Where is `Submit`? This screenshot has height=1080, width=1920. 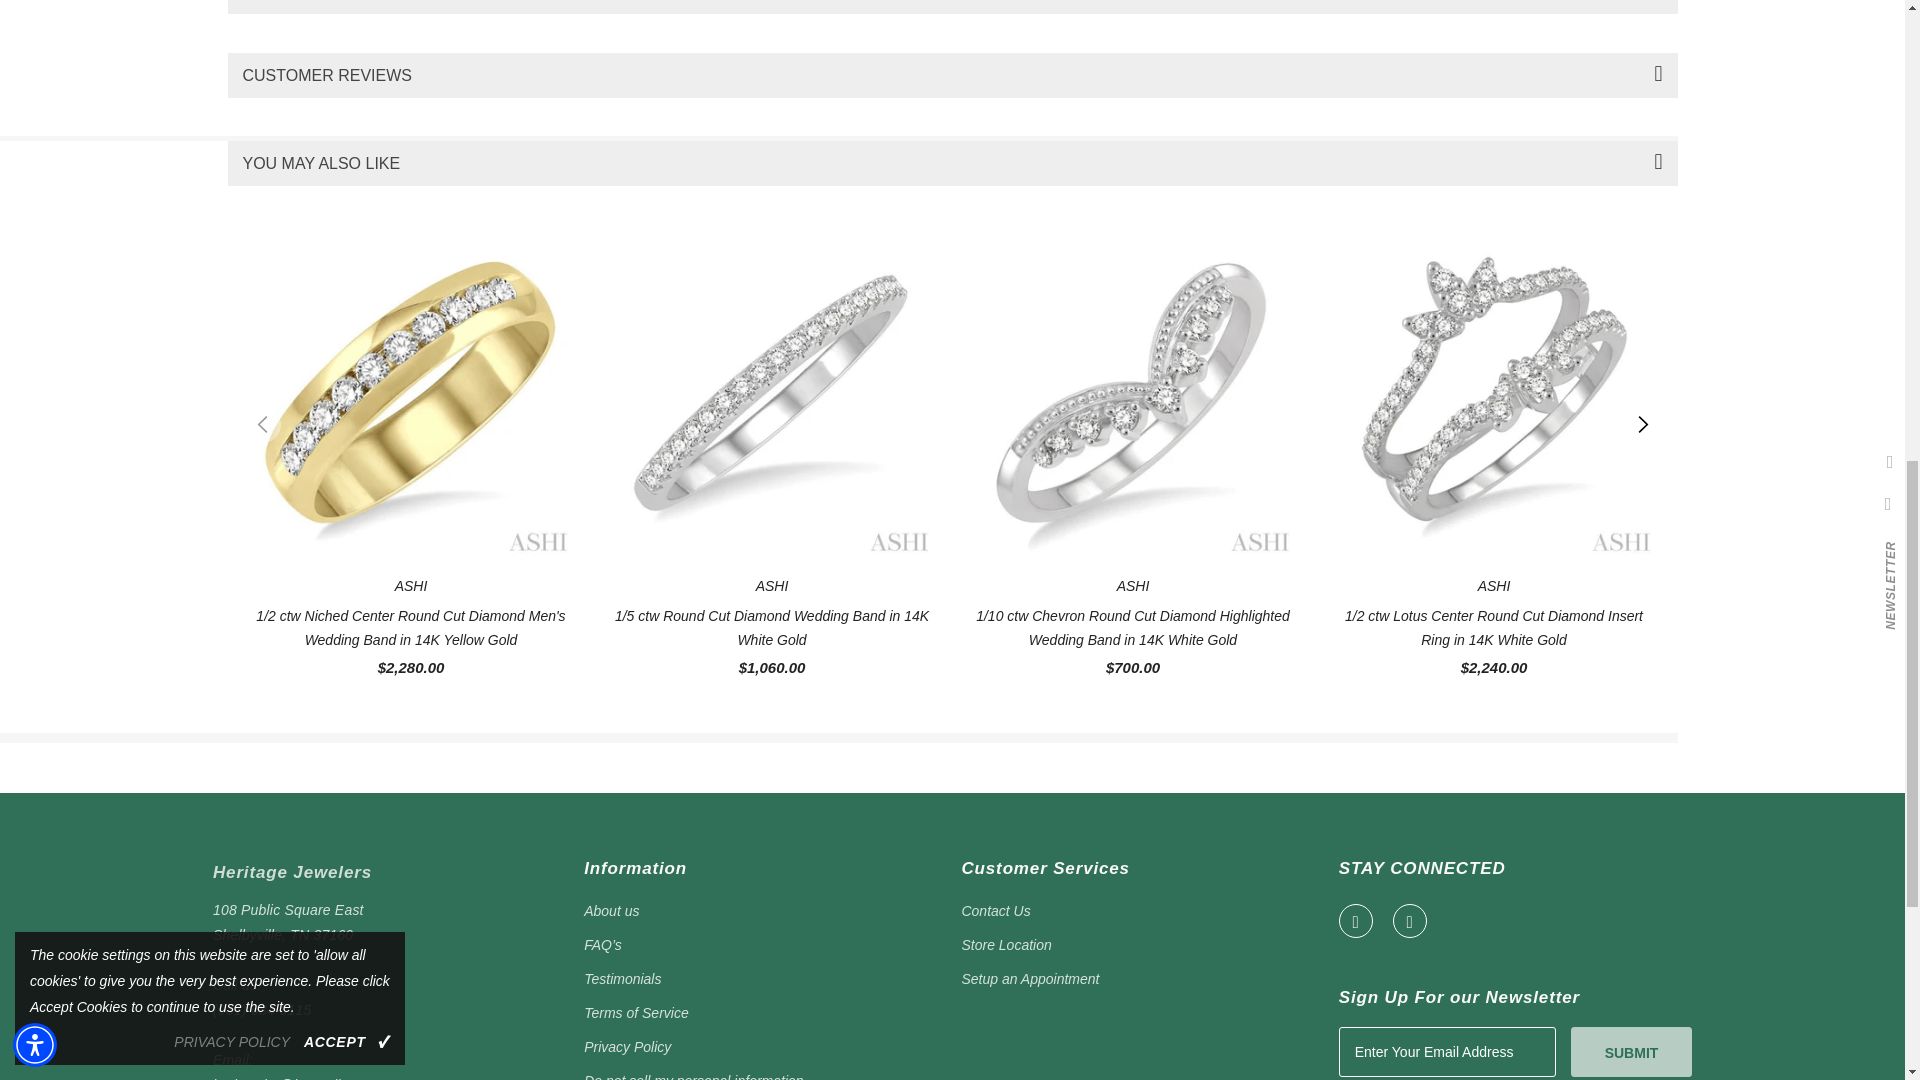
Submit is located at coordinates (1630, 1050).